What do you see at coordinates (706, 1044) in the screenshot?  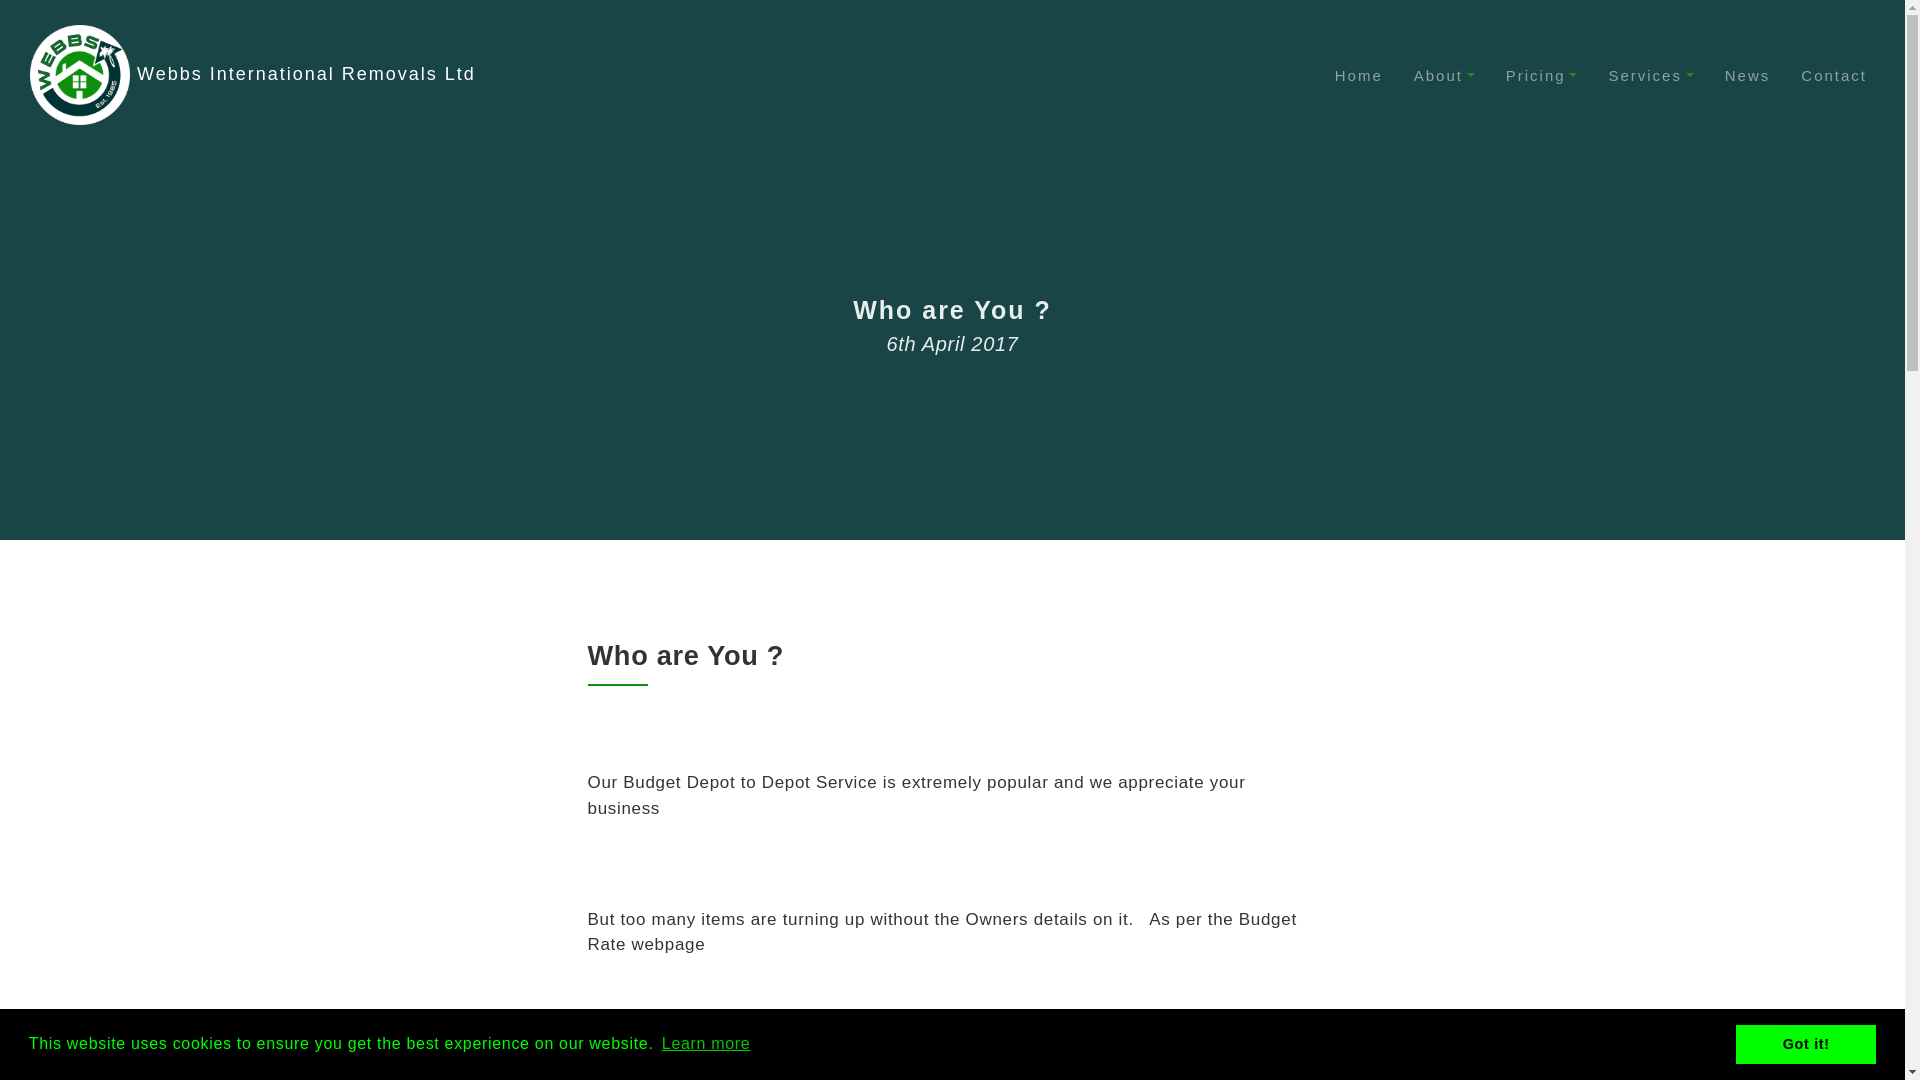 I see `Learn more` at bounding box center [706, 1044].